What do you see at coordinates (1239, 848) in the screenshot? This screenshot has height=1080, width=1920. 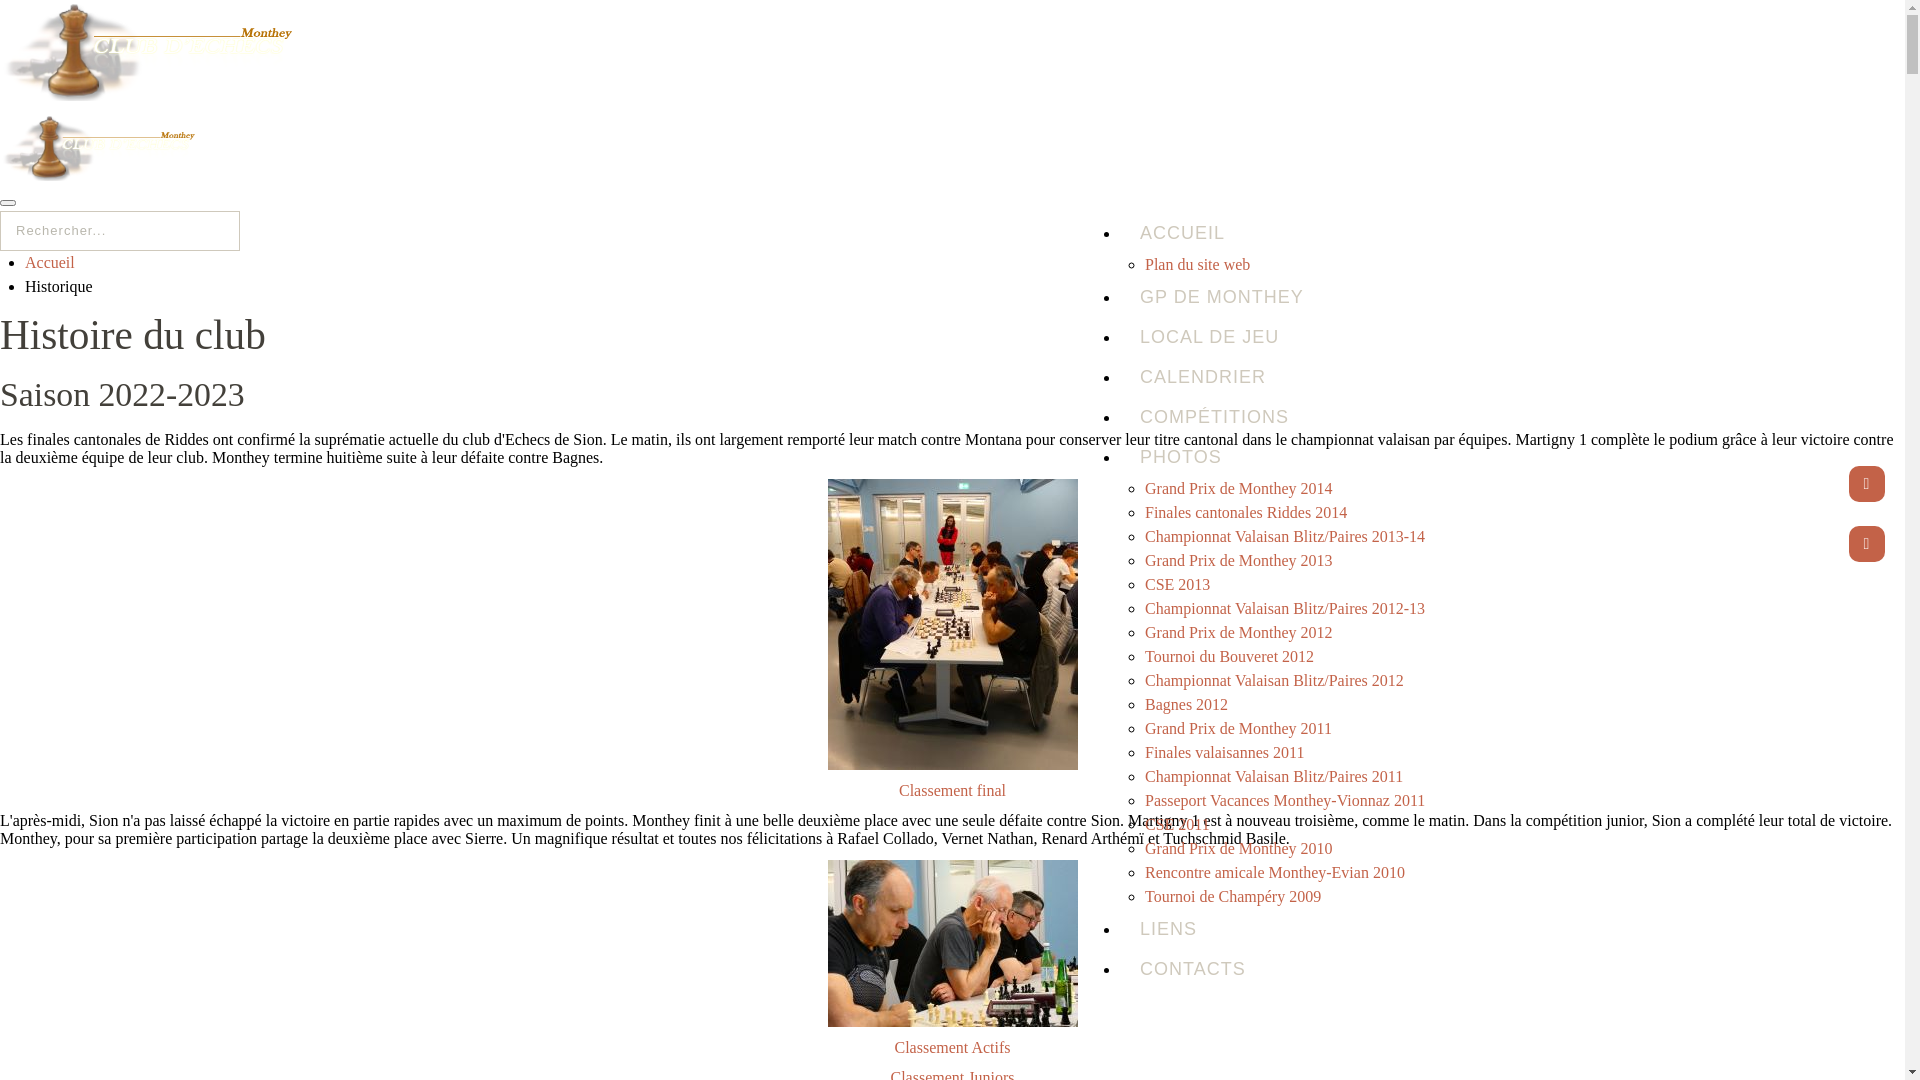 I see `Grand Prix de Monthey 2010` at bounding box center [1239, 848].